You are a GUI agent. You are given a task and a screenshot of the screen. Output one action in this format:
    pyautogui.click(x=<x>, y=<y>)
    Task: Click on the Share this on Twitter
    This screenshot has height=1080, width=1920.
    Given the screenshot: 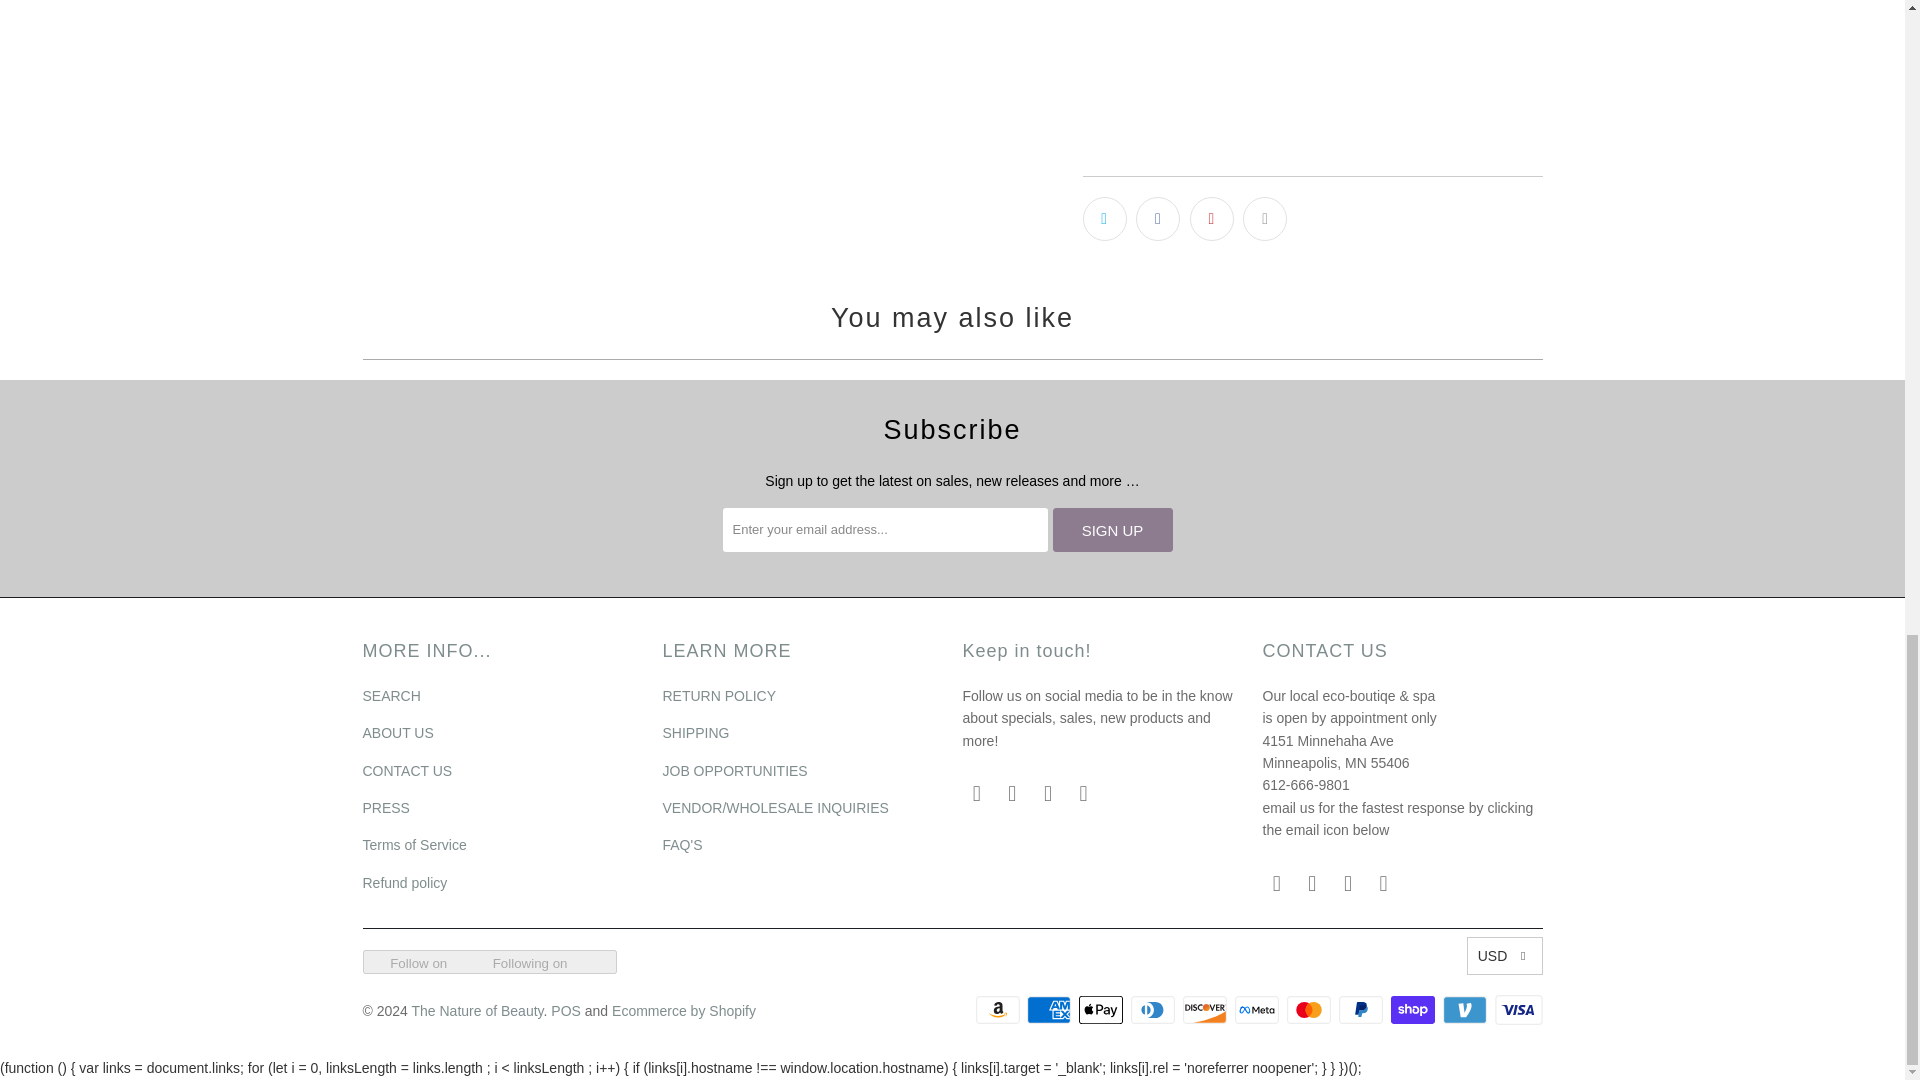 What is the action you would take?
    pyautogui.click(x=1104, y=218)
    